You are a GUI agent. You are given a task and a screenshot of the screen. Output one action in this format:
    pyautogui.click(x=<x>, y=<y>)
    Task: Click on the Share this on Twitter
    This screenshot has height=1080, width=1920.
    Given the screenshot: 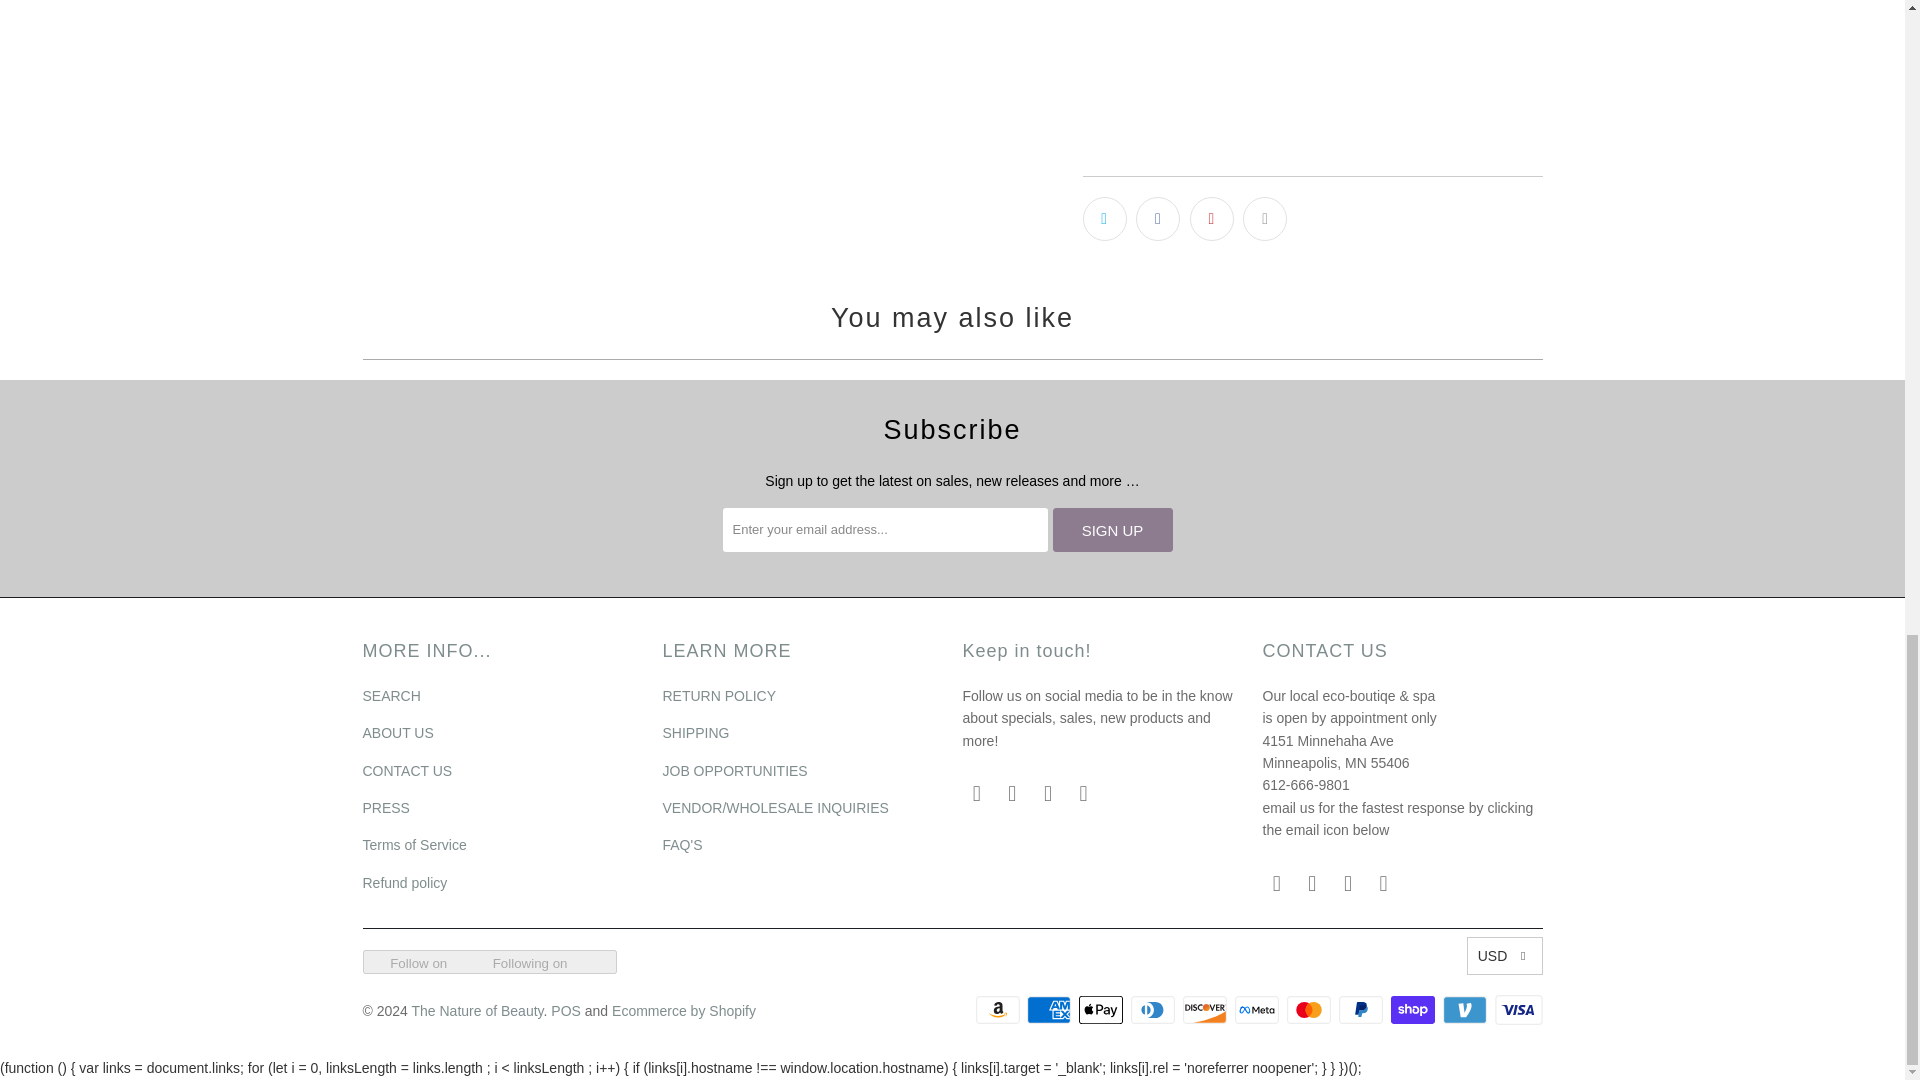 What is the action you would take?
    pyautogui.click(x=1104, y=218)
    